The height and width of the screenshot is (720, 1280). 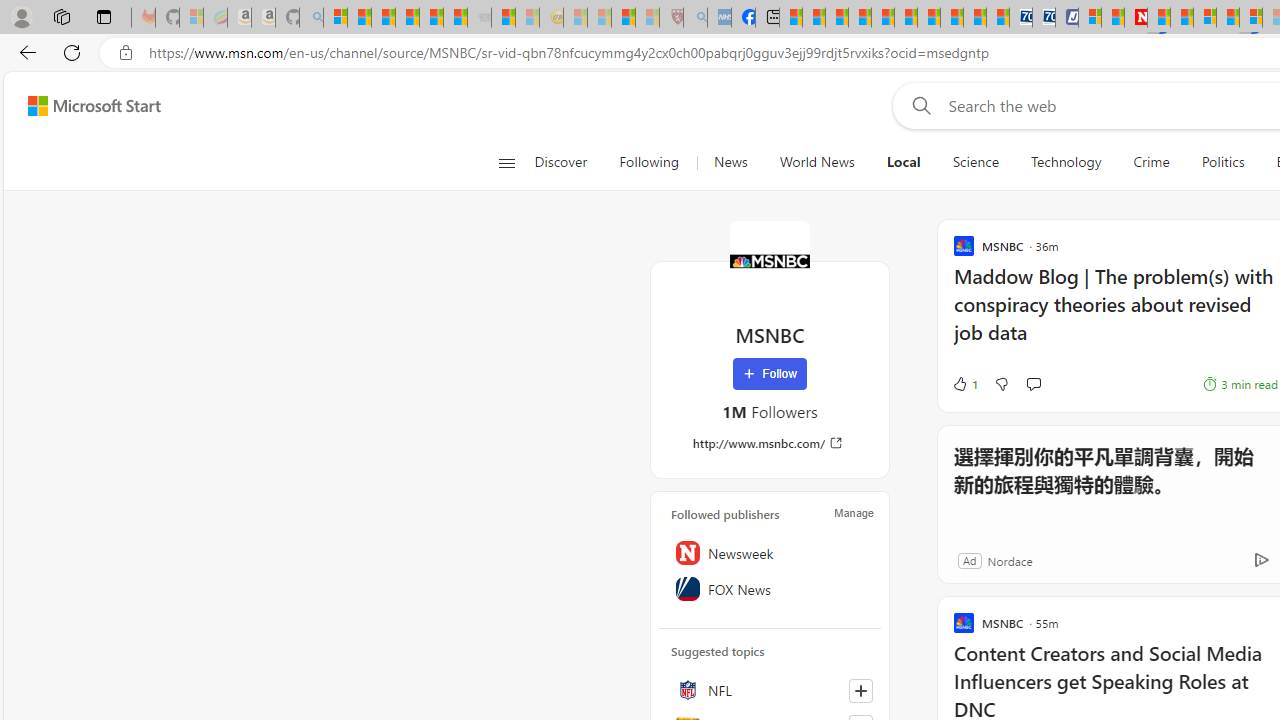 What do you see at coordinates (192, 18) in the screenshot?
I see `Microsoft-Report a Concern to Bing - Sleeping` at bounding box center [192, 18].